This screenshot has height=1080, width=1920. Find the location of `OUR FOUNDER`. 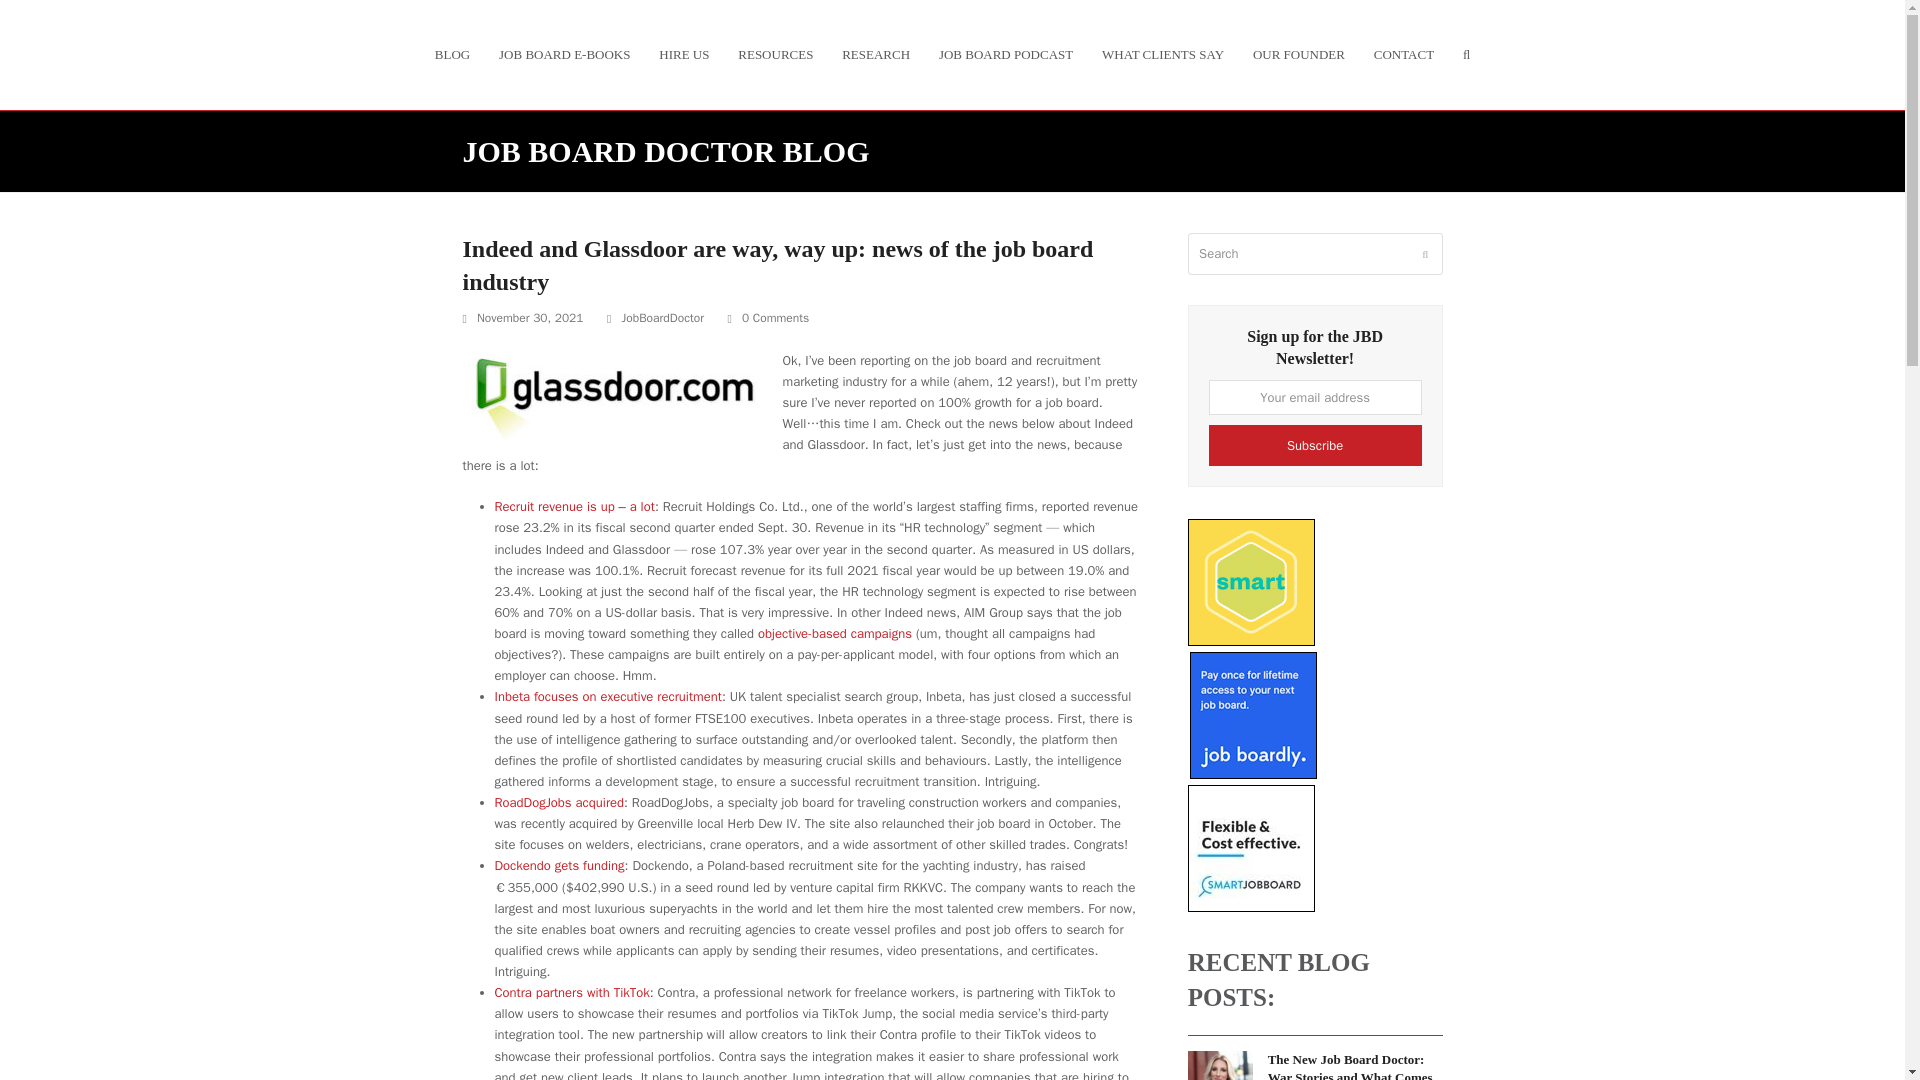

OUR FOUNDER is located at coordinates (1298, 54).